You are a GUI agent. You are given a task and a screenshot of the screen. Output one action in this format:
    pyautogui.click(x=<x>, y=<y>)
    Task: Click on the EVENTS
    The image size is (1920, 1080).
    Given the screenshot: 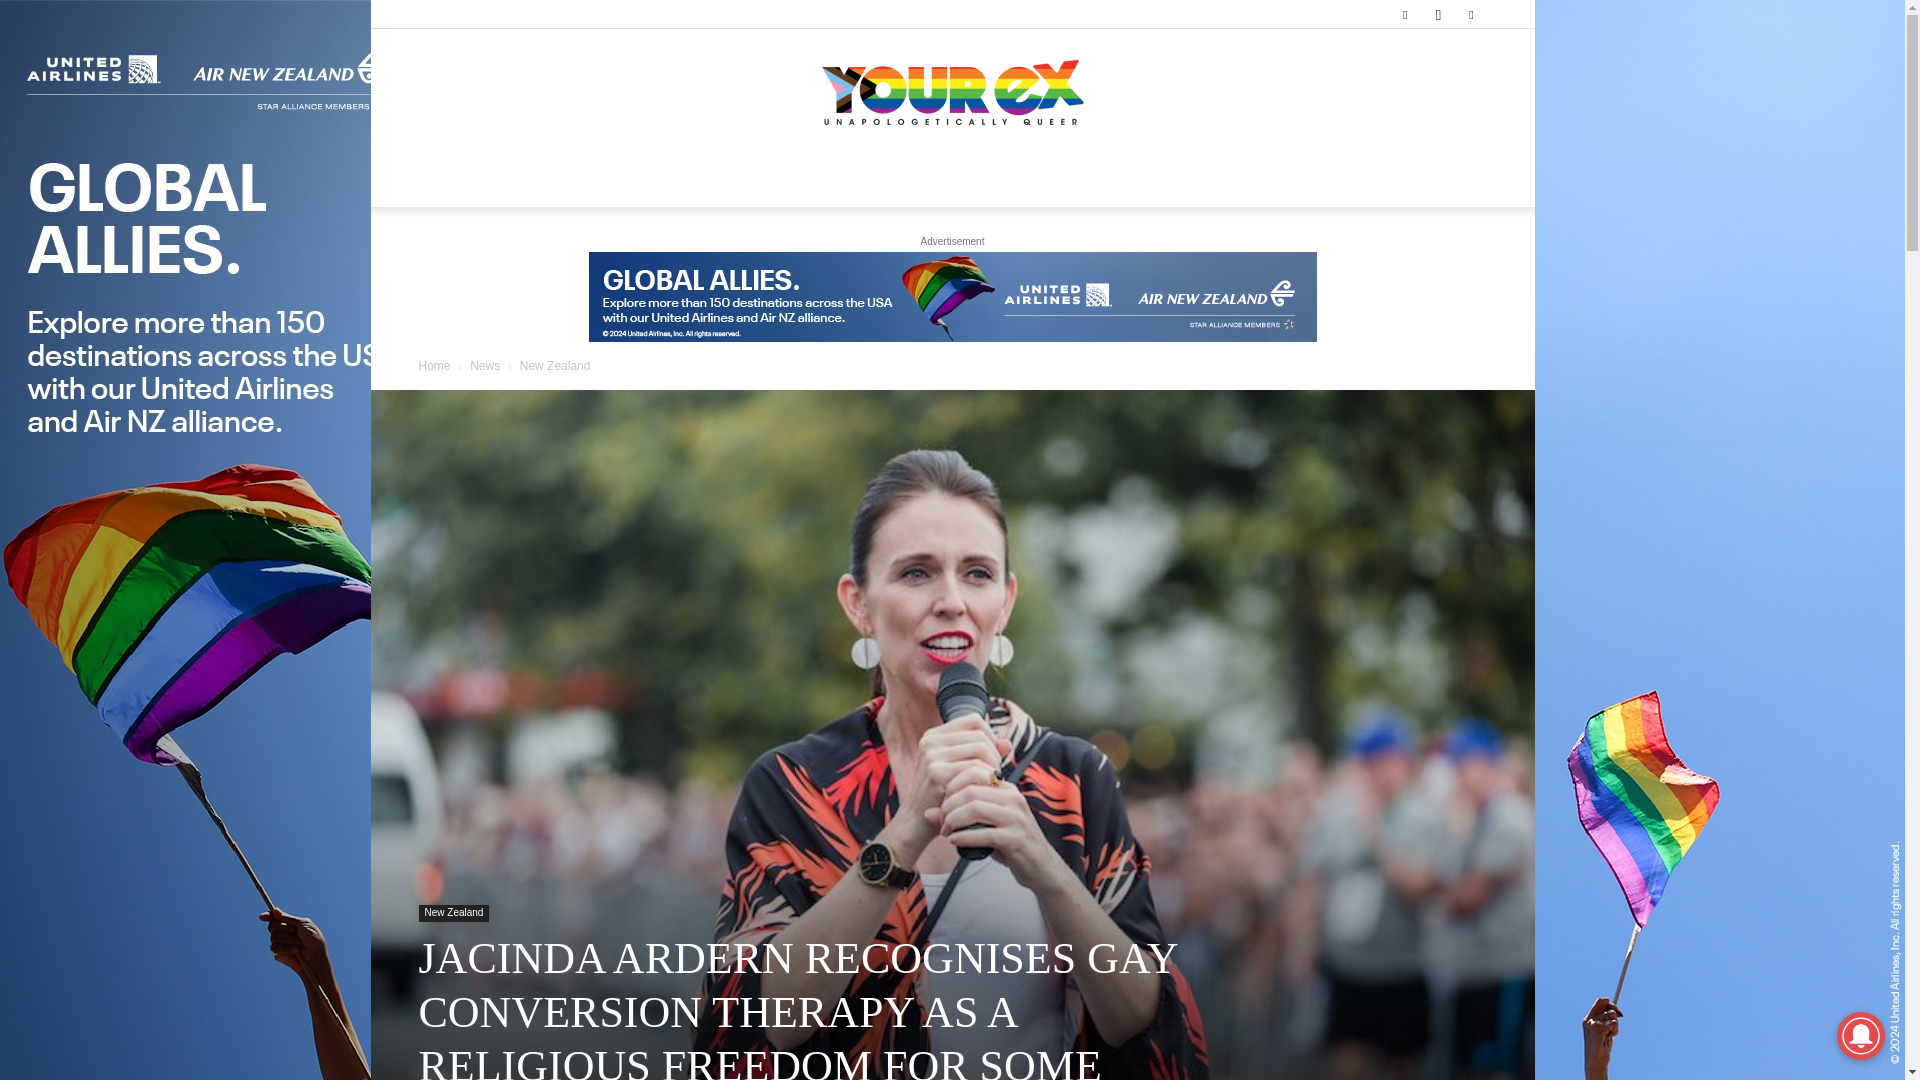 What is the action you would take?
    pyautogui.click(x=1030, y=182)
    